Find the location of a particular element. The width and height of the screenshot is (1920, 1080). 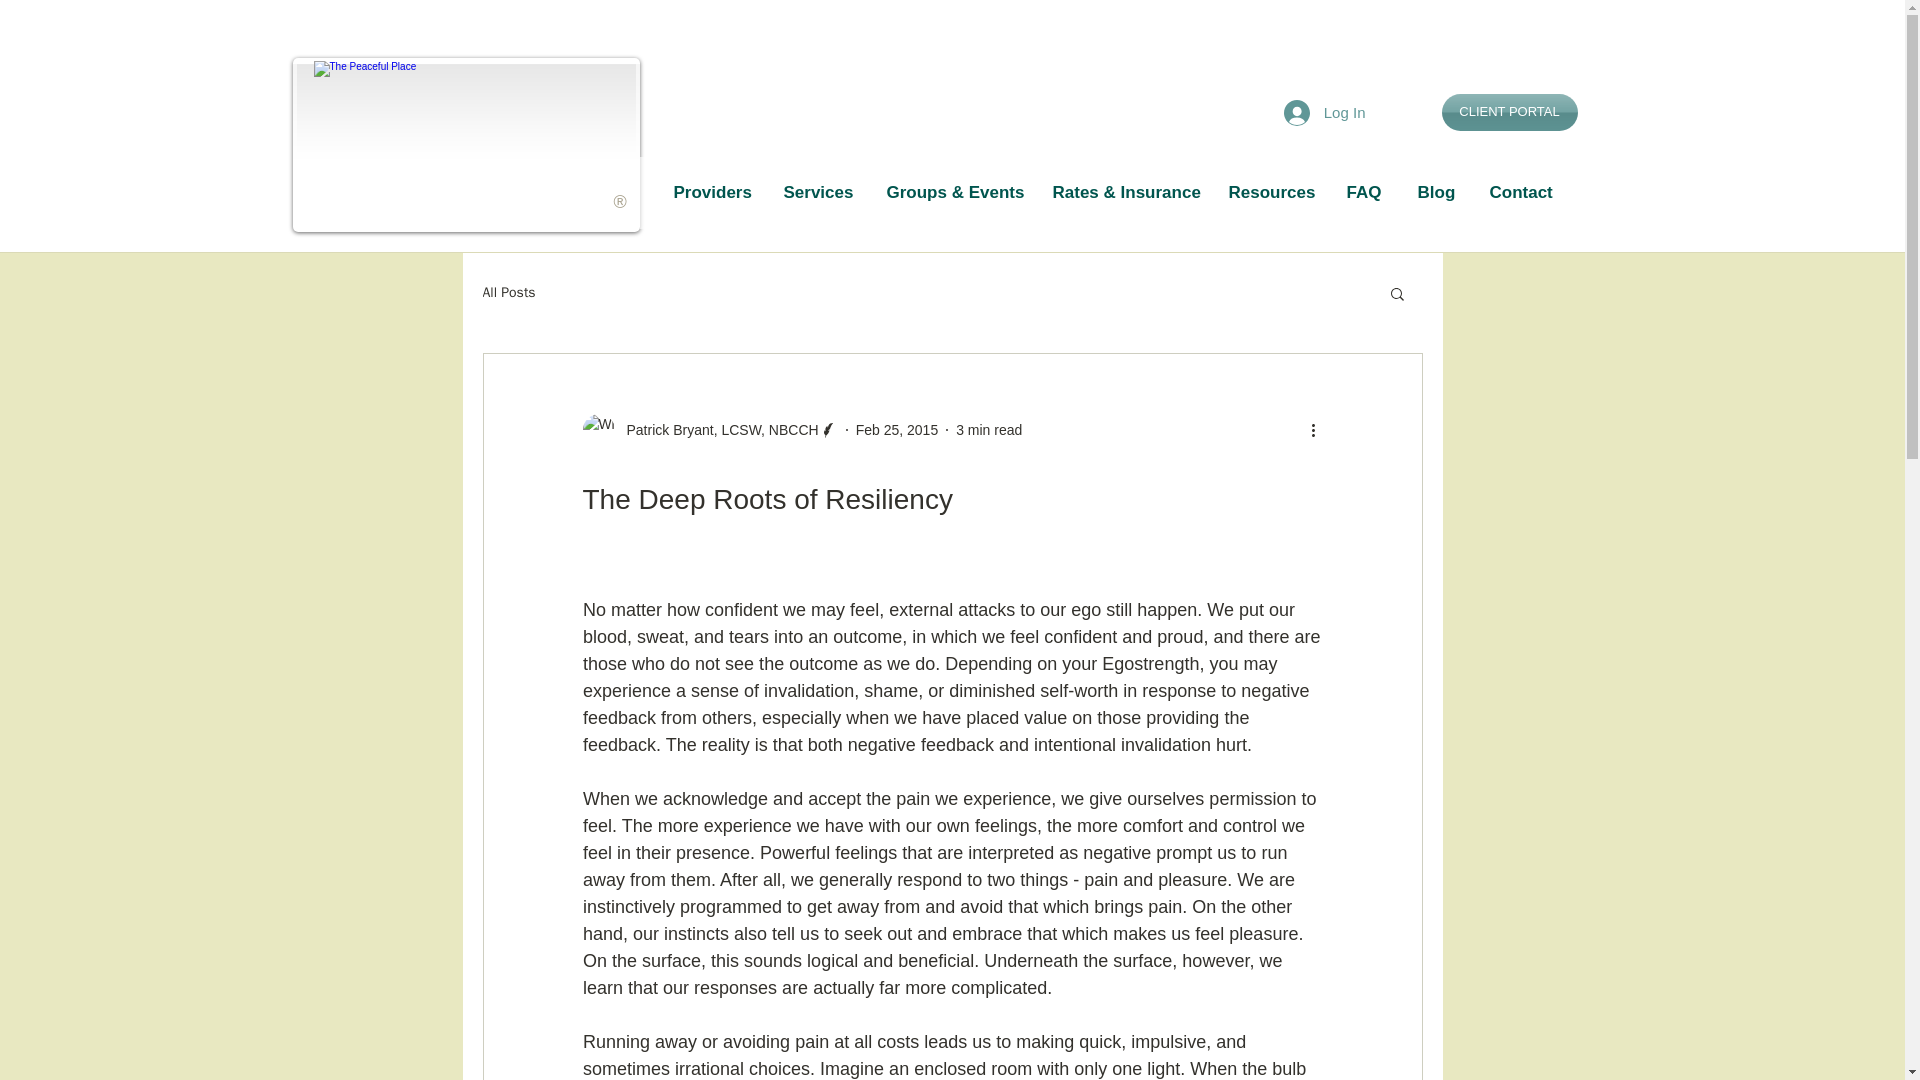

All Posts is located at coordinates (508, 293).